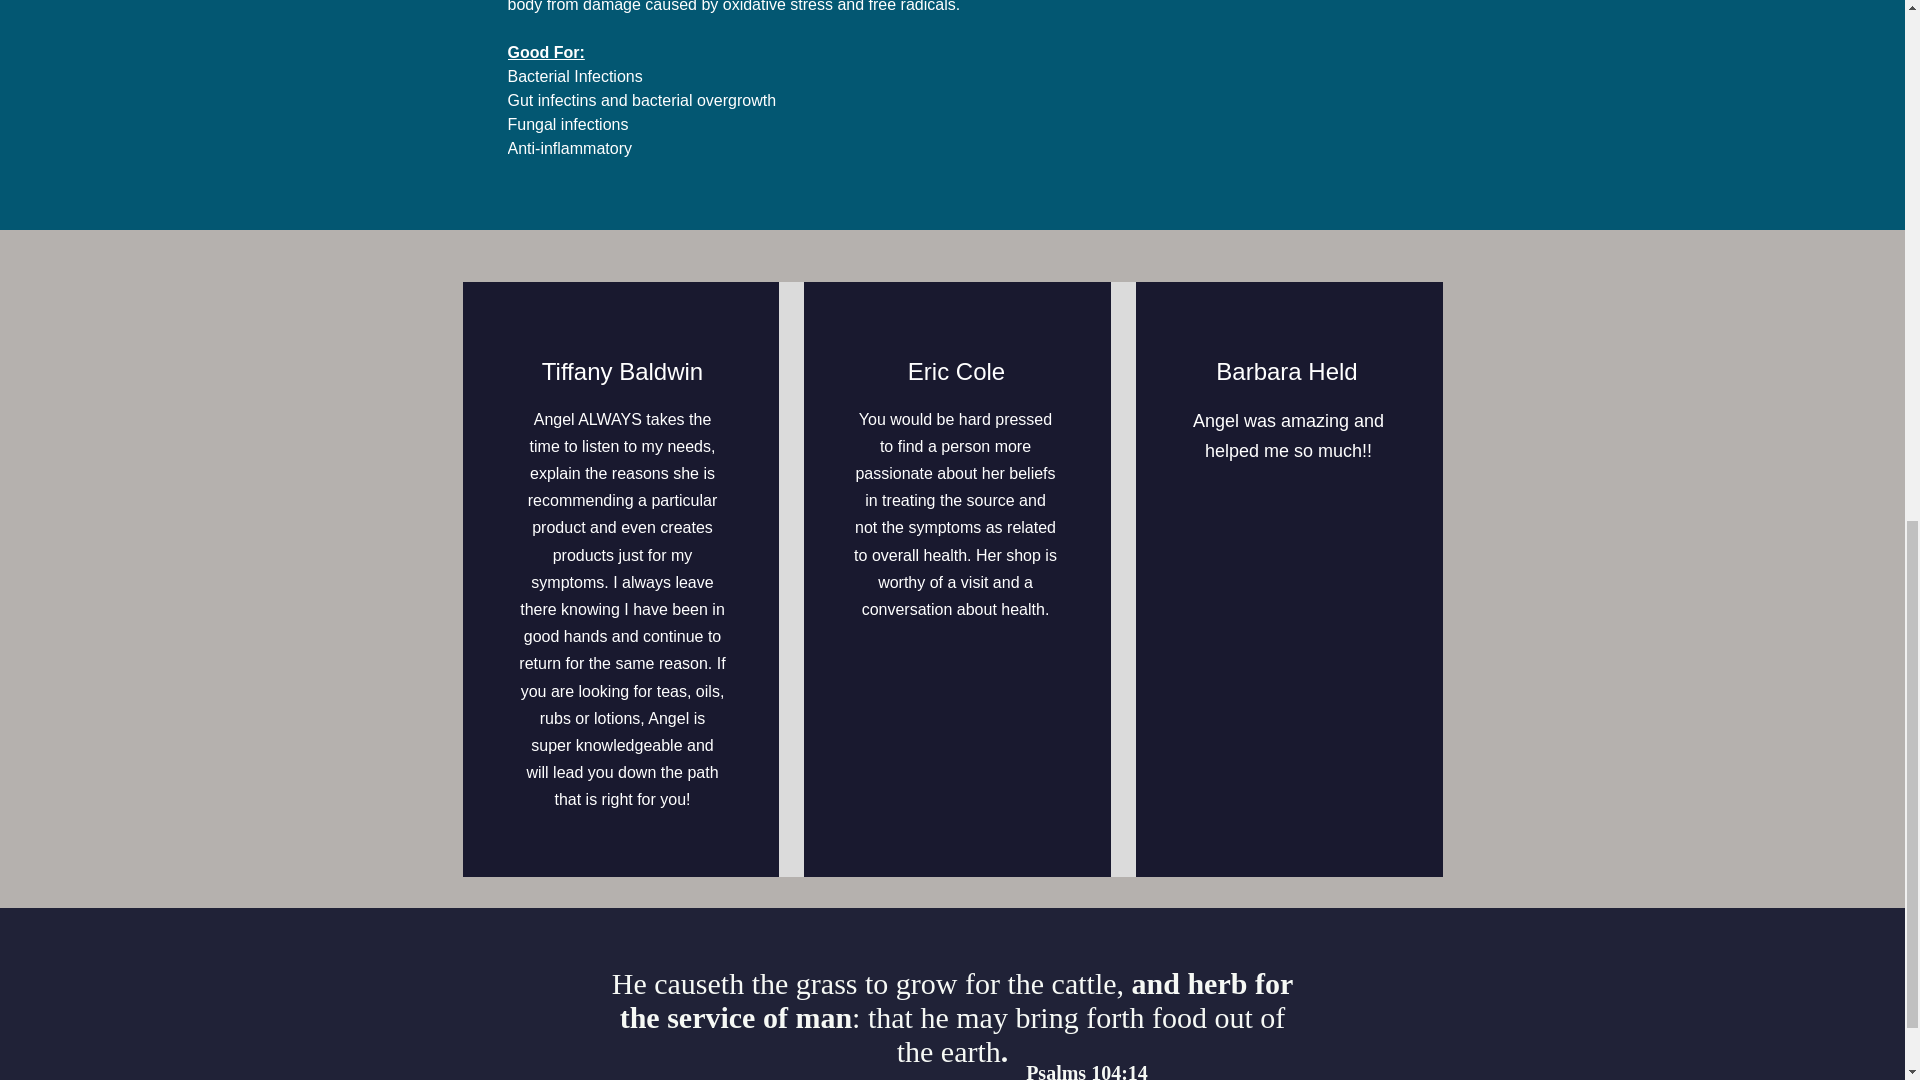  I want to click on Psalms 104:14, so click(1086, 1070).